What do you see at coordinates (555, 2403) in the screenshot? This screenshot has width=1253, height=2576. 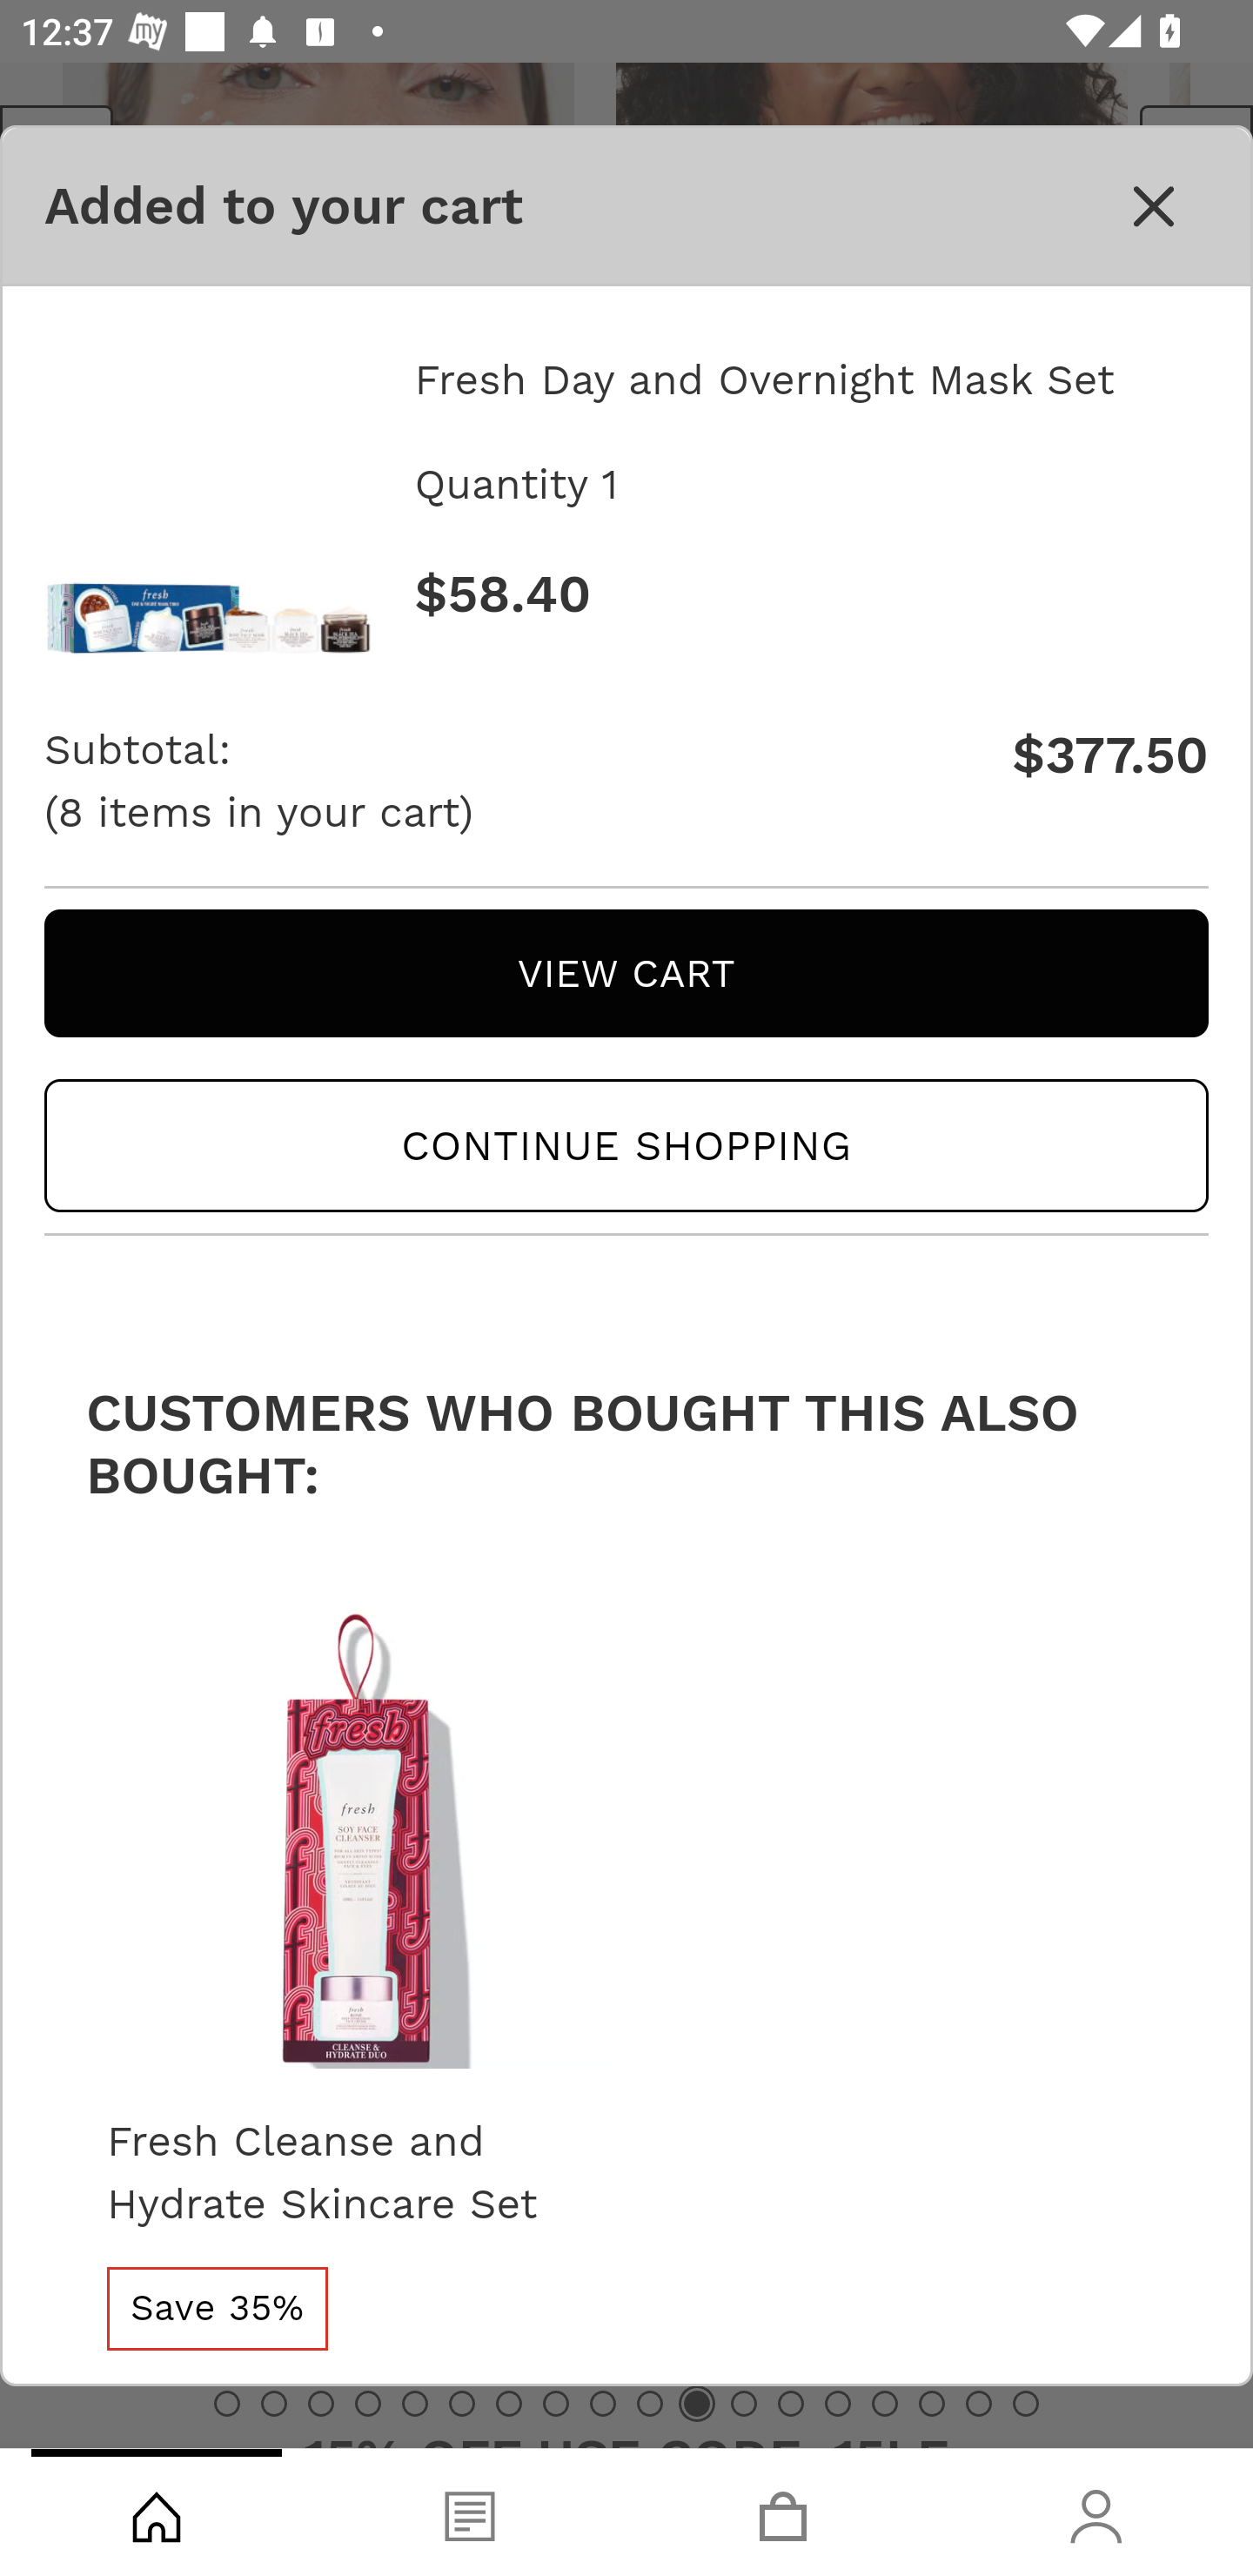 I see `Slide 8` at bounding box center [555, 2403].